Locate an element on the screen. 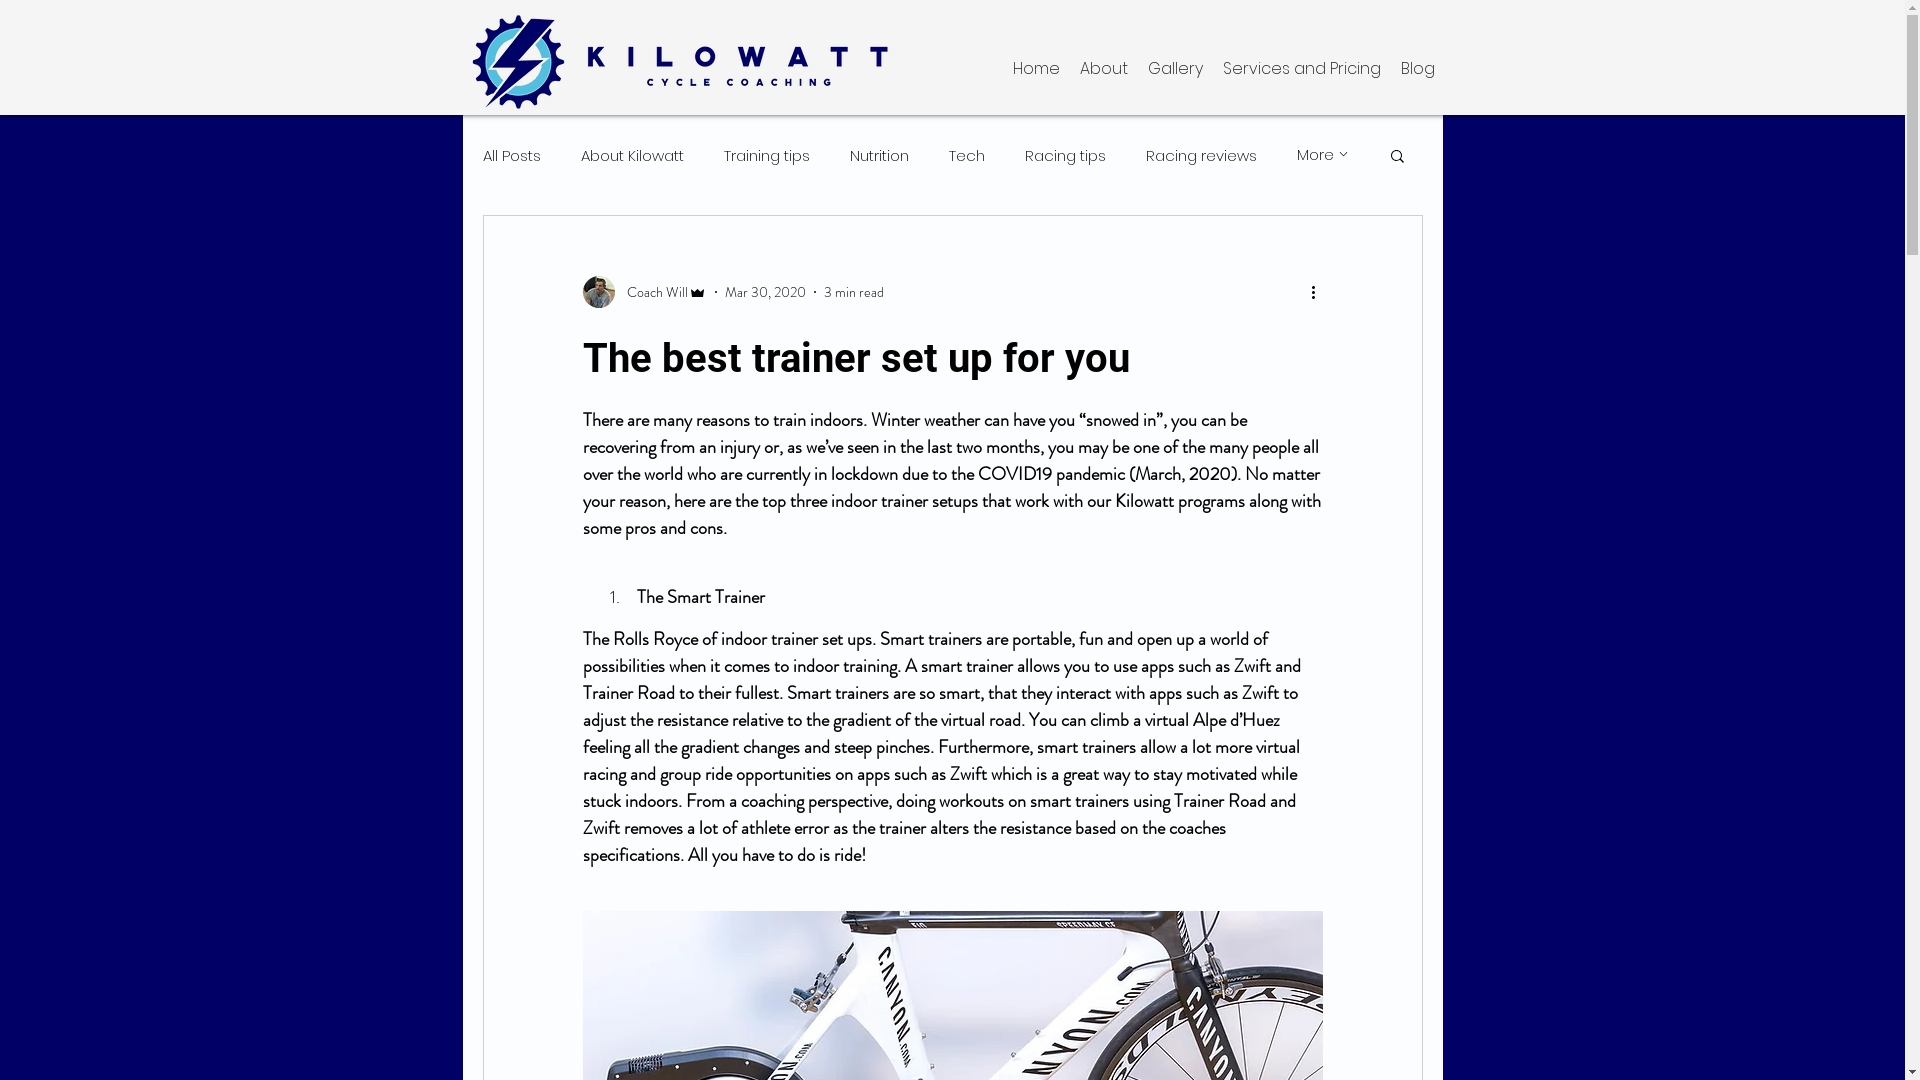 This screenshot has height=1080, width=1920. Racing tips is located at coordinates (1064, 156).